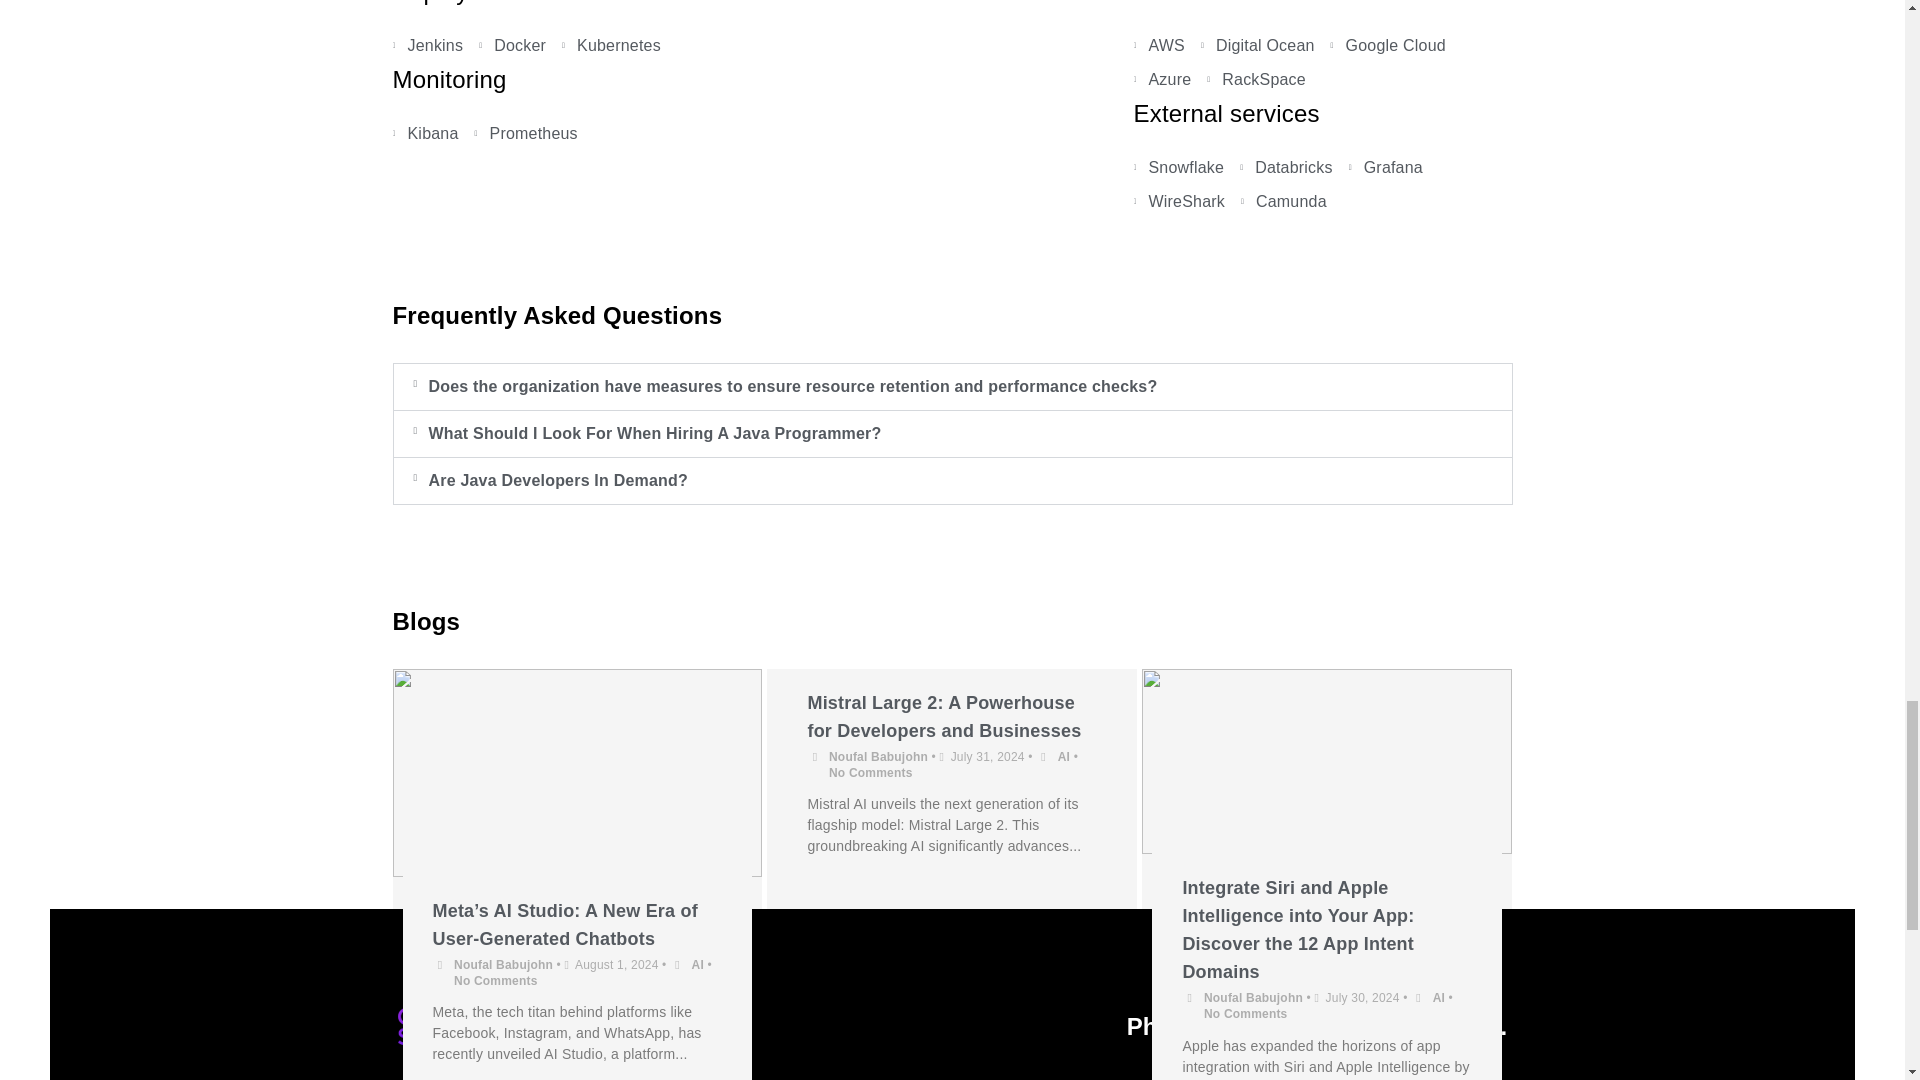  Describe the element at coordinates (502, 964) in the screenshot. I see `Posts by Noufal Babujohn` at that location.